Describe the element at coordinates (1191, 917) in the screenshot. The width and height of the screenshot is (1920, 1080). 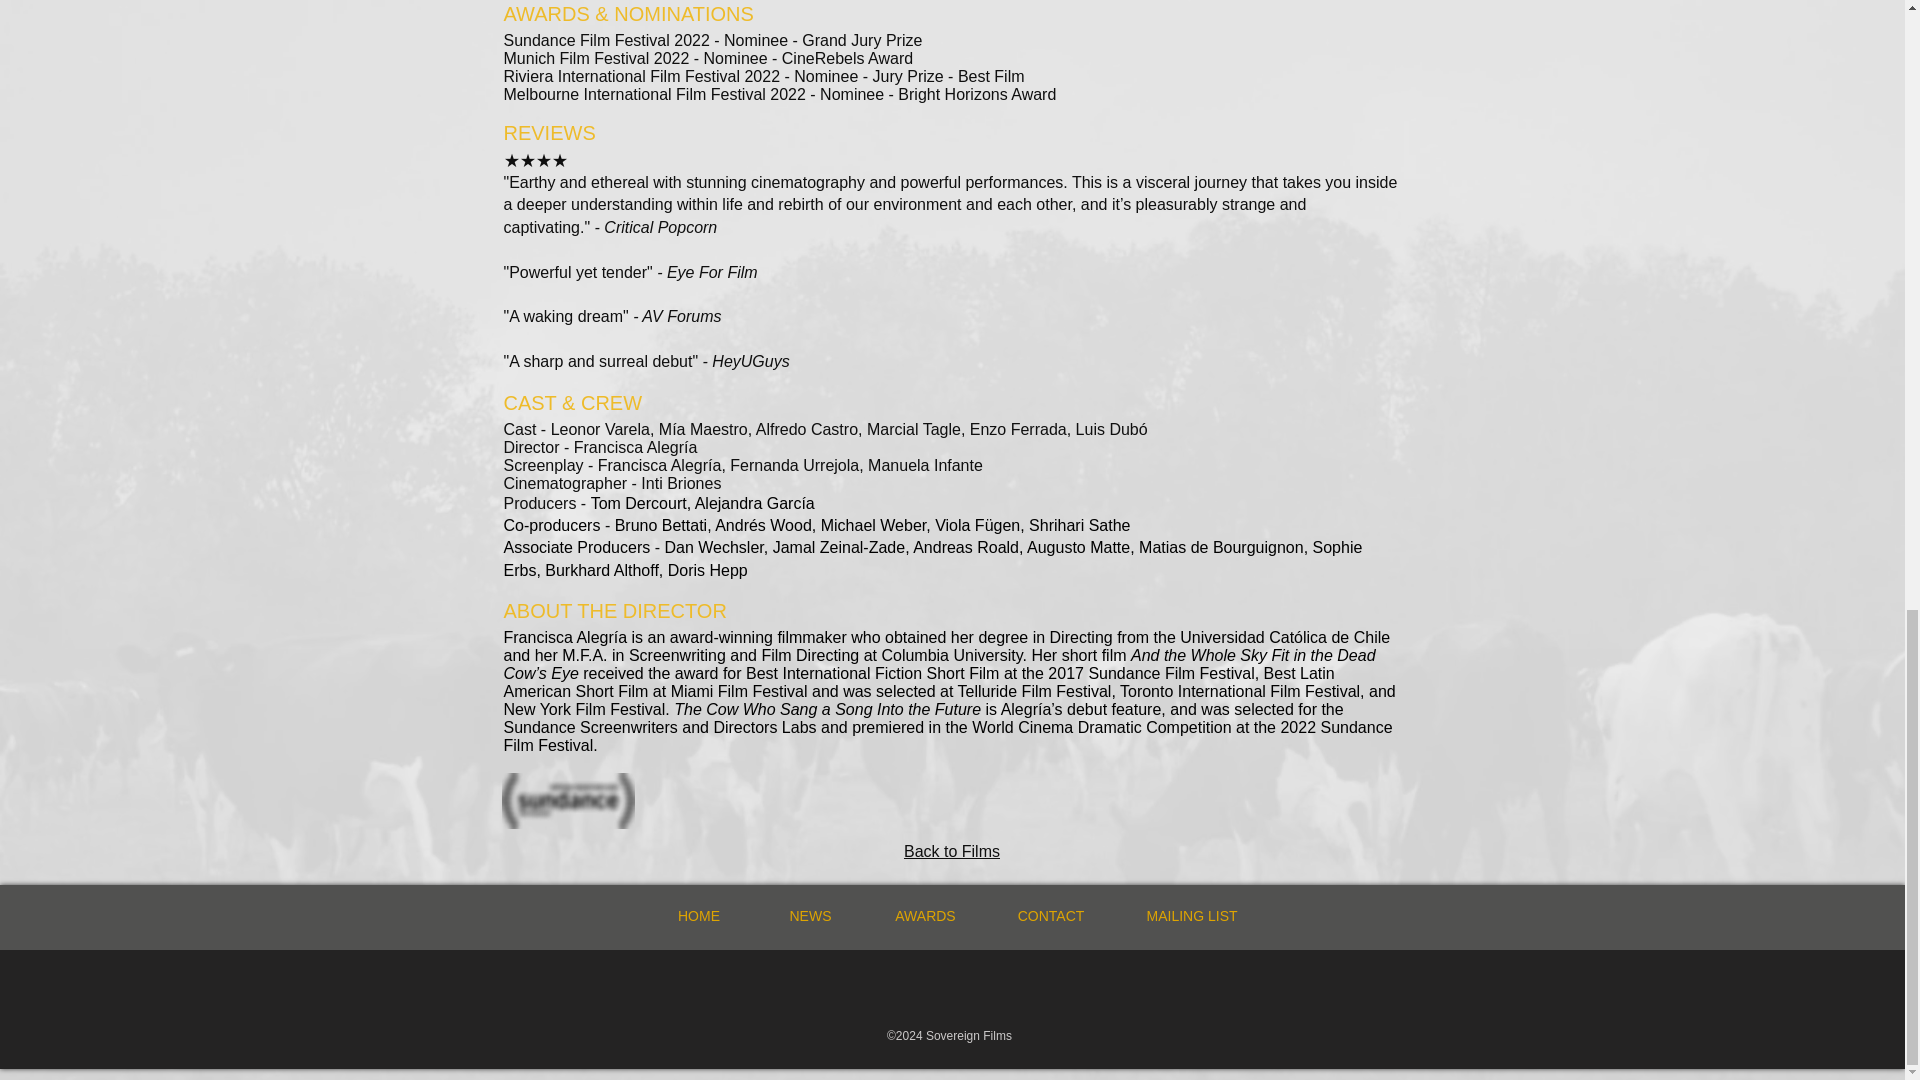
I see `MAILING LIST` at that location.